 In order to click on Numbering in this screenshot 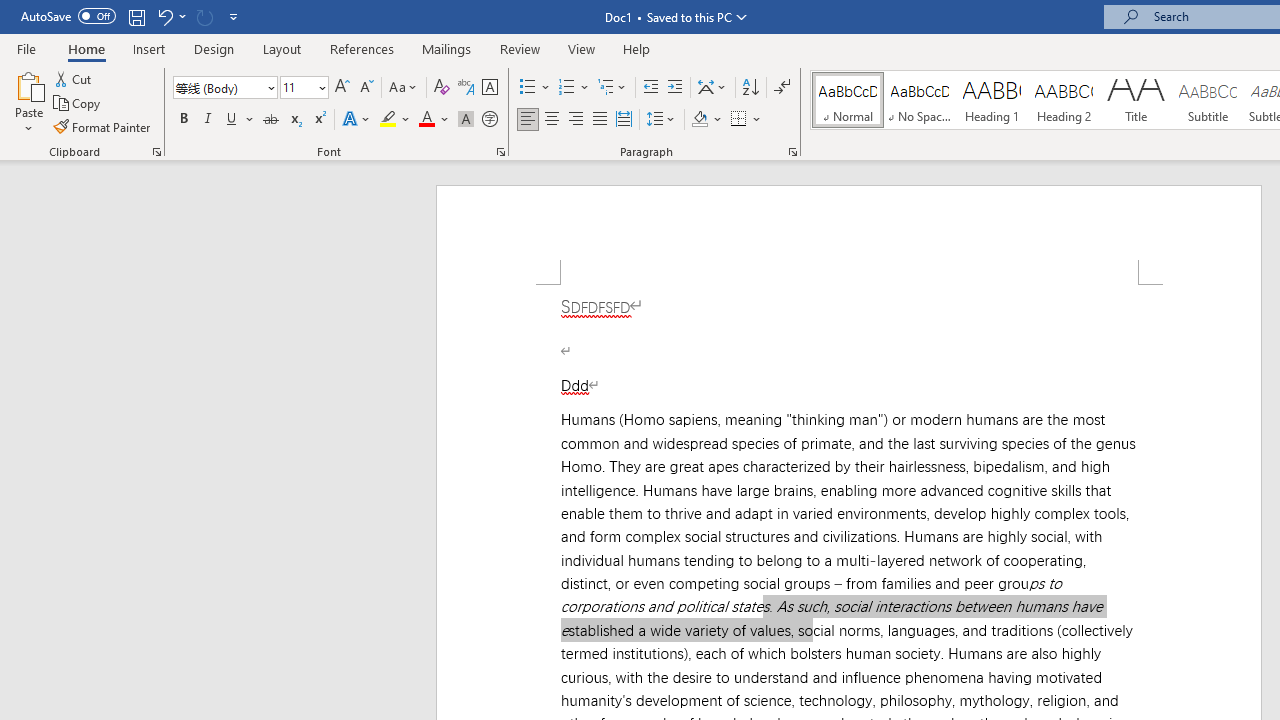, I will do `click(566, 88)`.